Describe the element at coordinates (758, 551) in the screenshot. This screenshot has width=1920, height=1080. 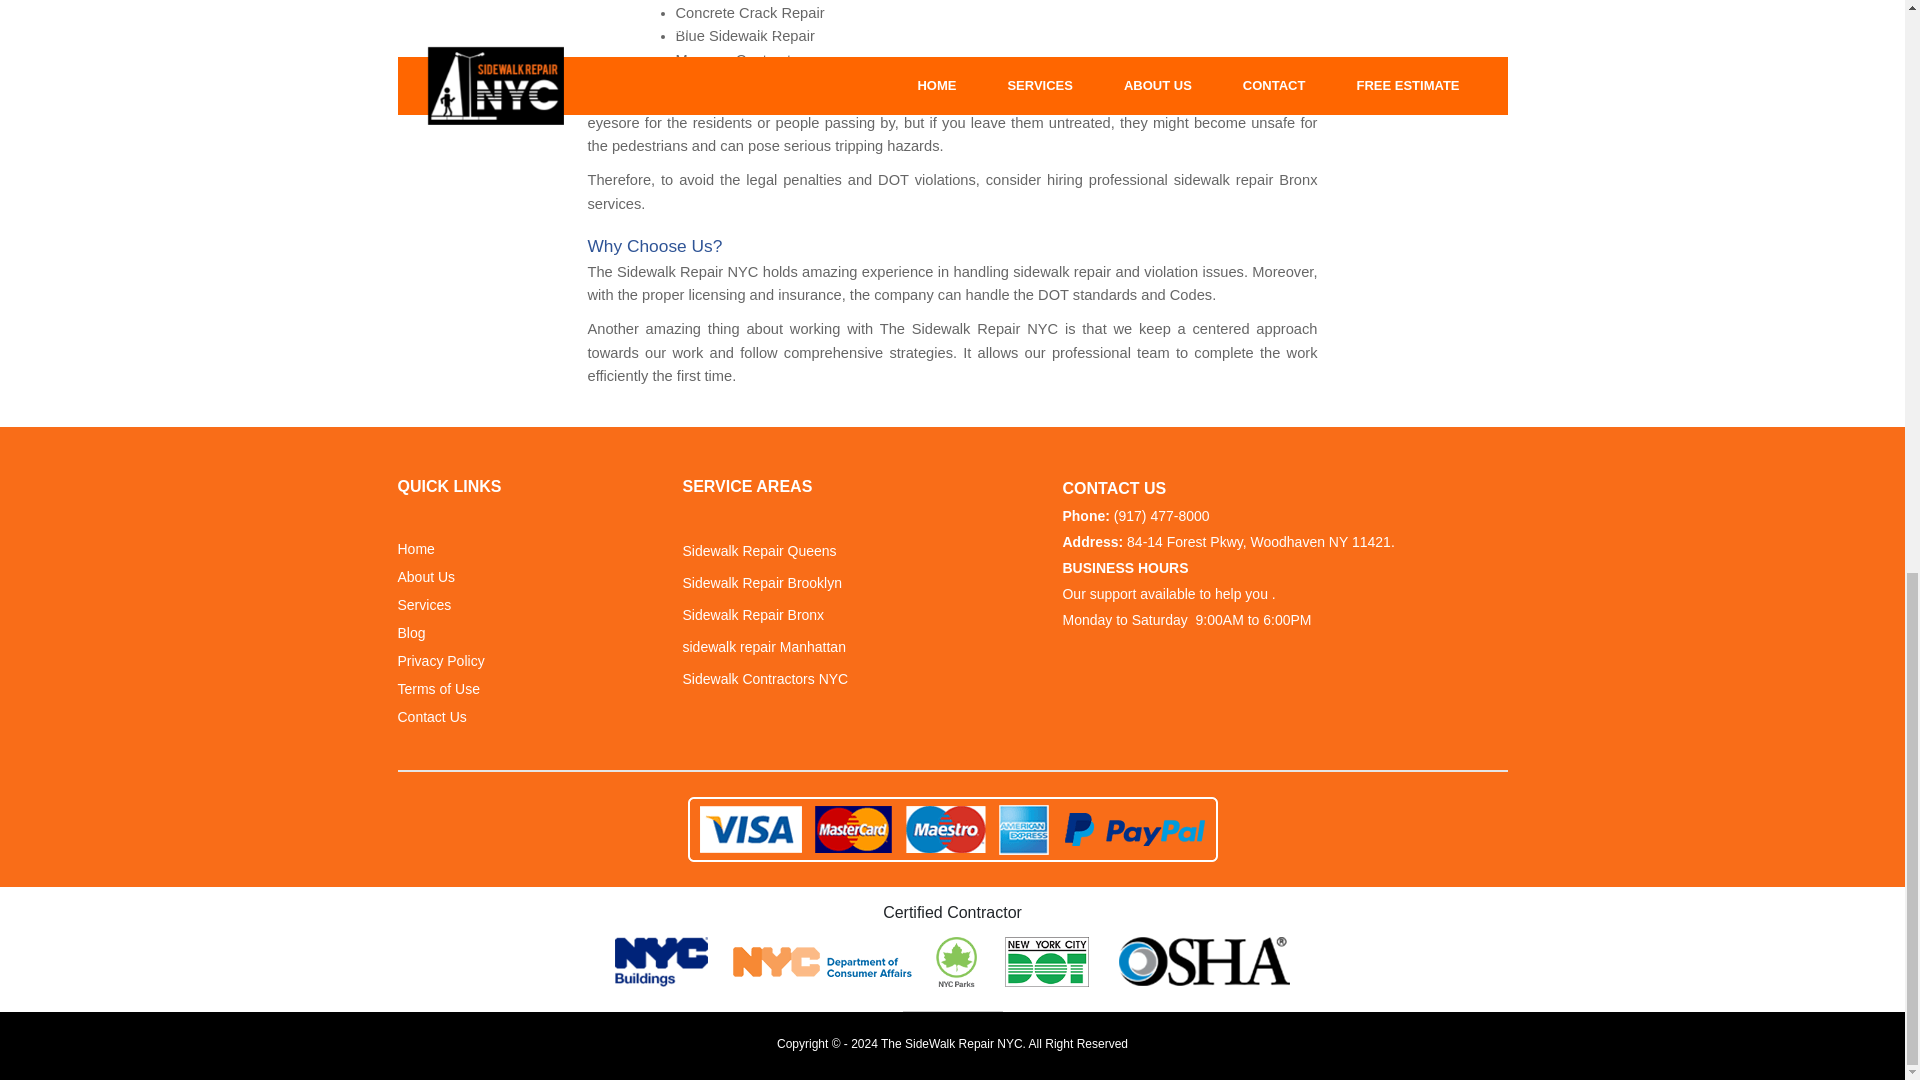
I see `Sidewalk Repair Queens` at that location.